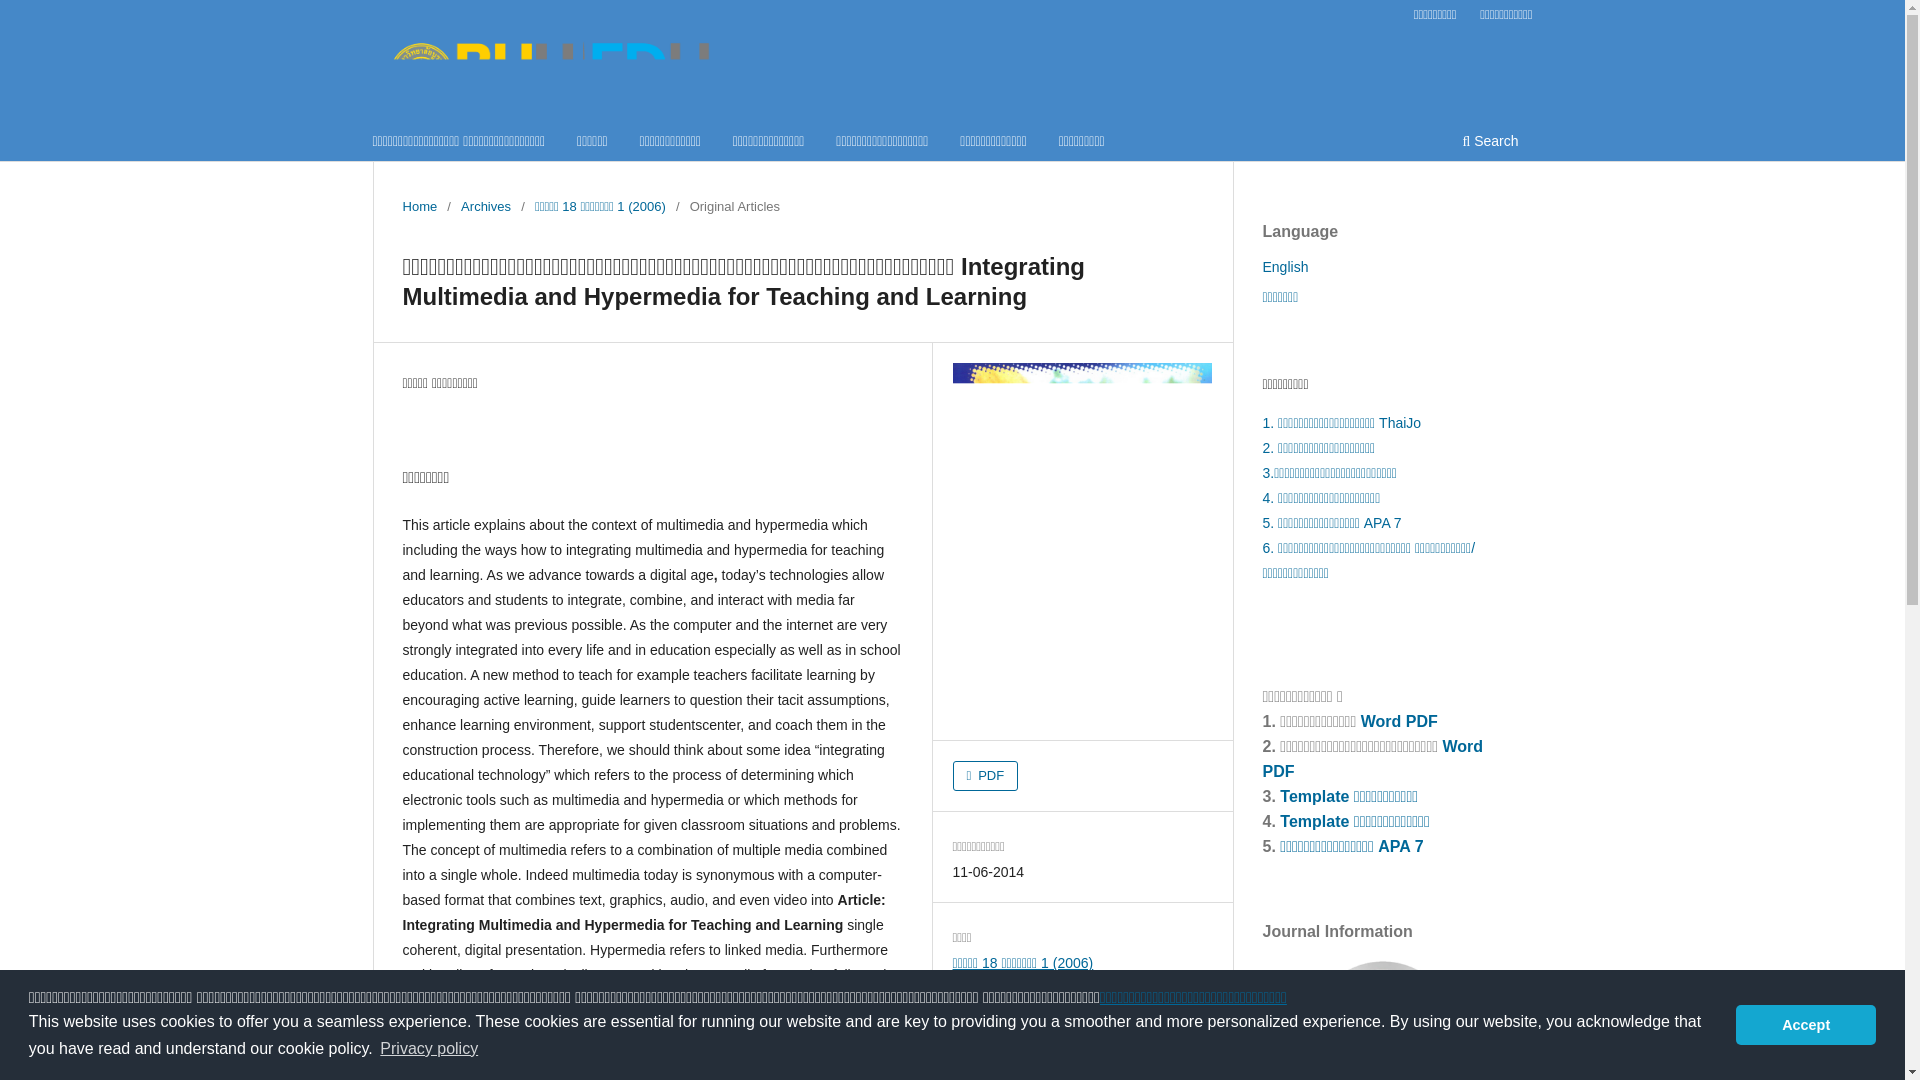 This screenshot has height=1080, width=1920. Describe the element at coordinates (1381, 721) in the screenshot. I see `Word` at that location.